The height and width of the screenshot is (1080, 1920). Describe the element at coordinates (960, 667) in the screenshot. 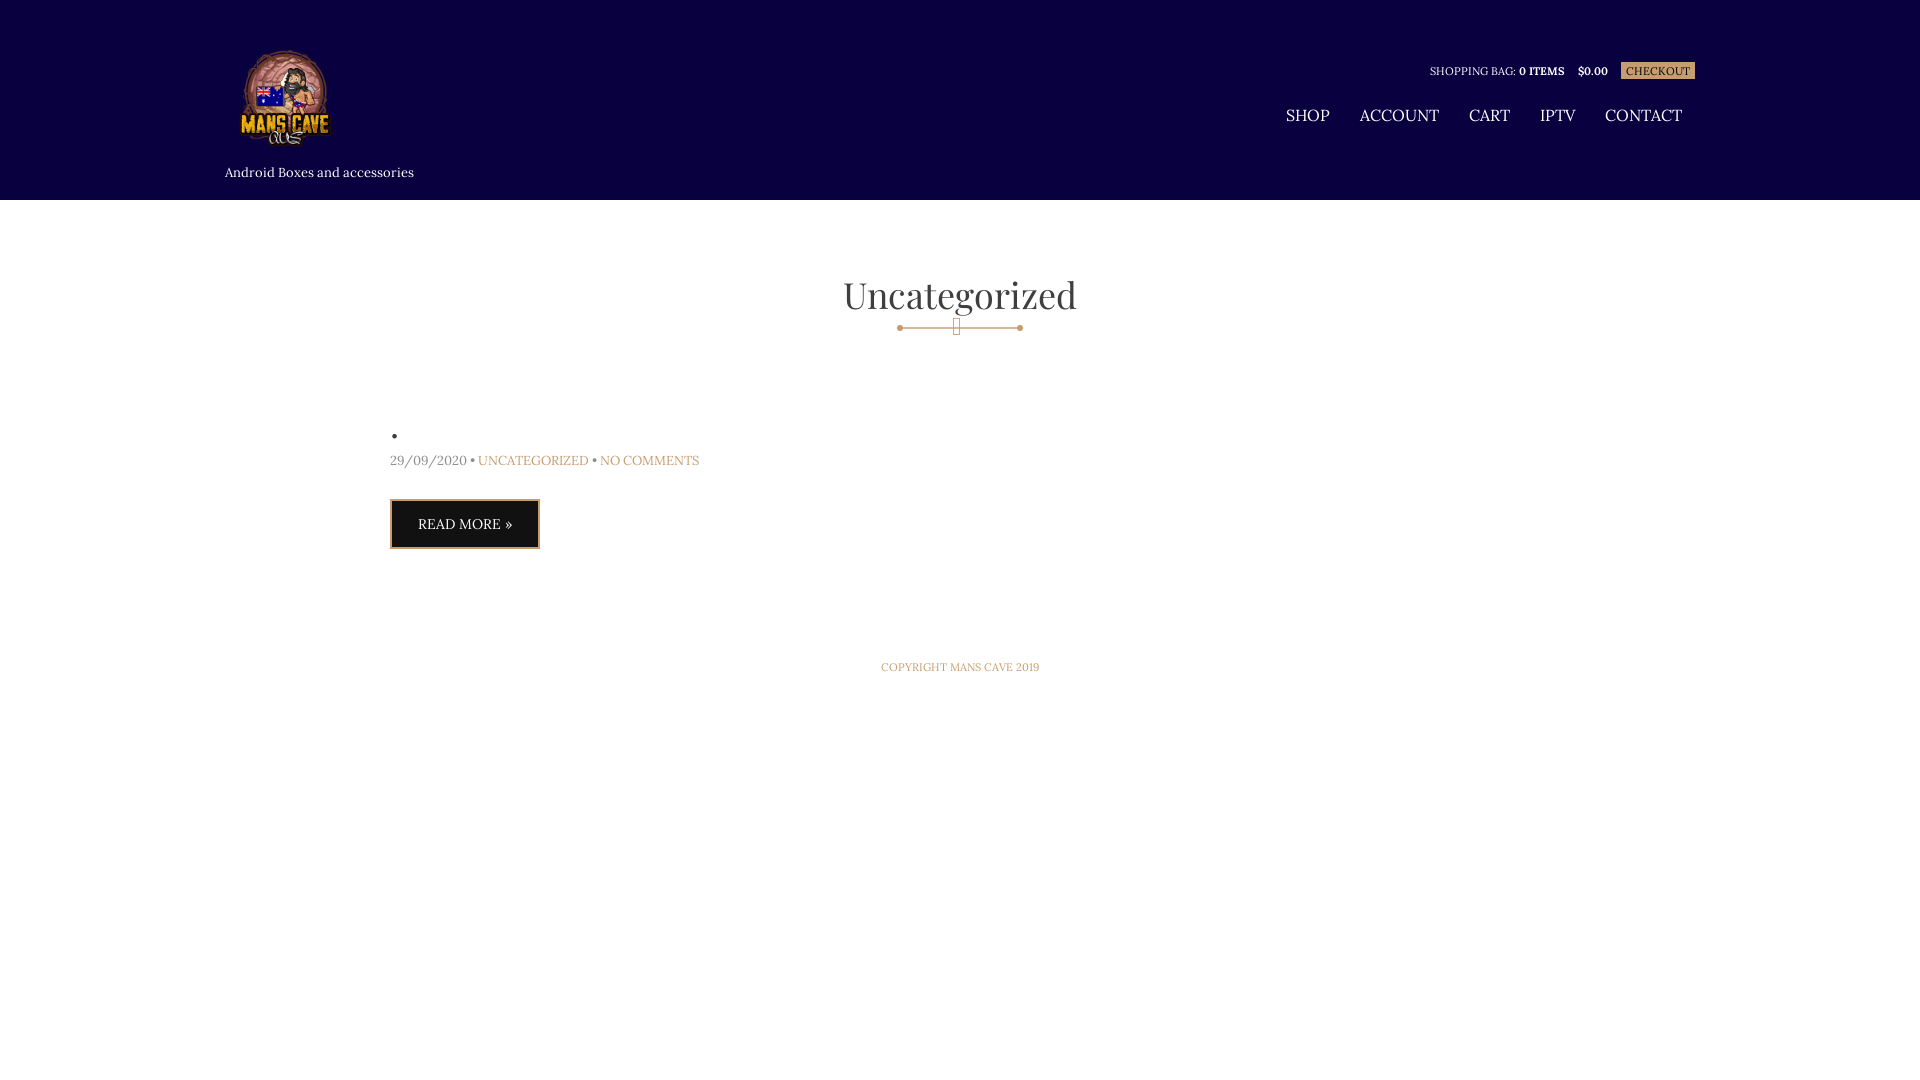

I see `COPYRIGHT MANS CAVE 2019` at that location.